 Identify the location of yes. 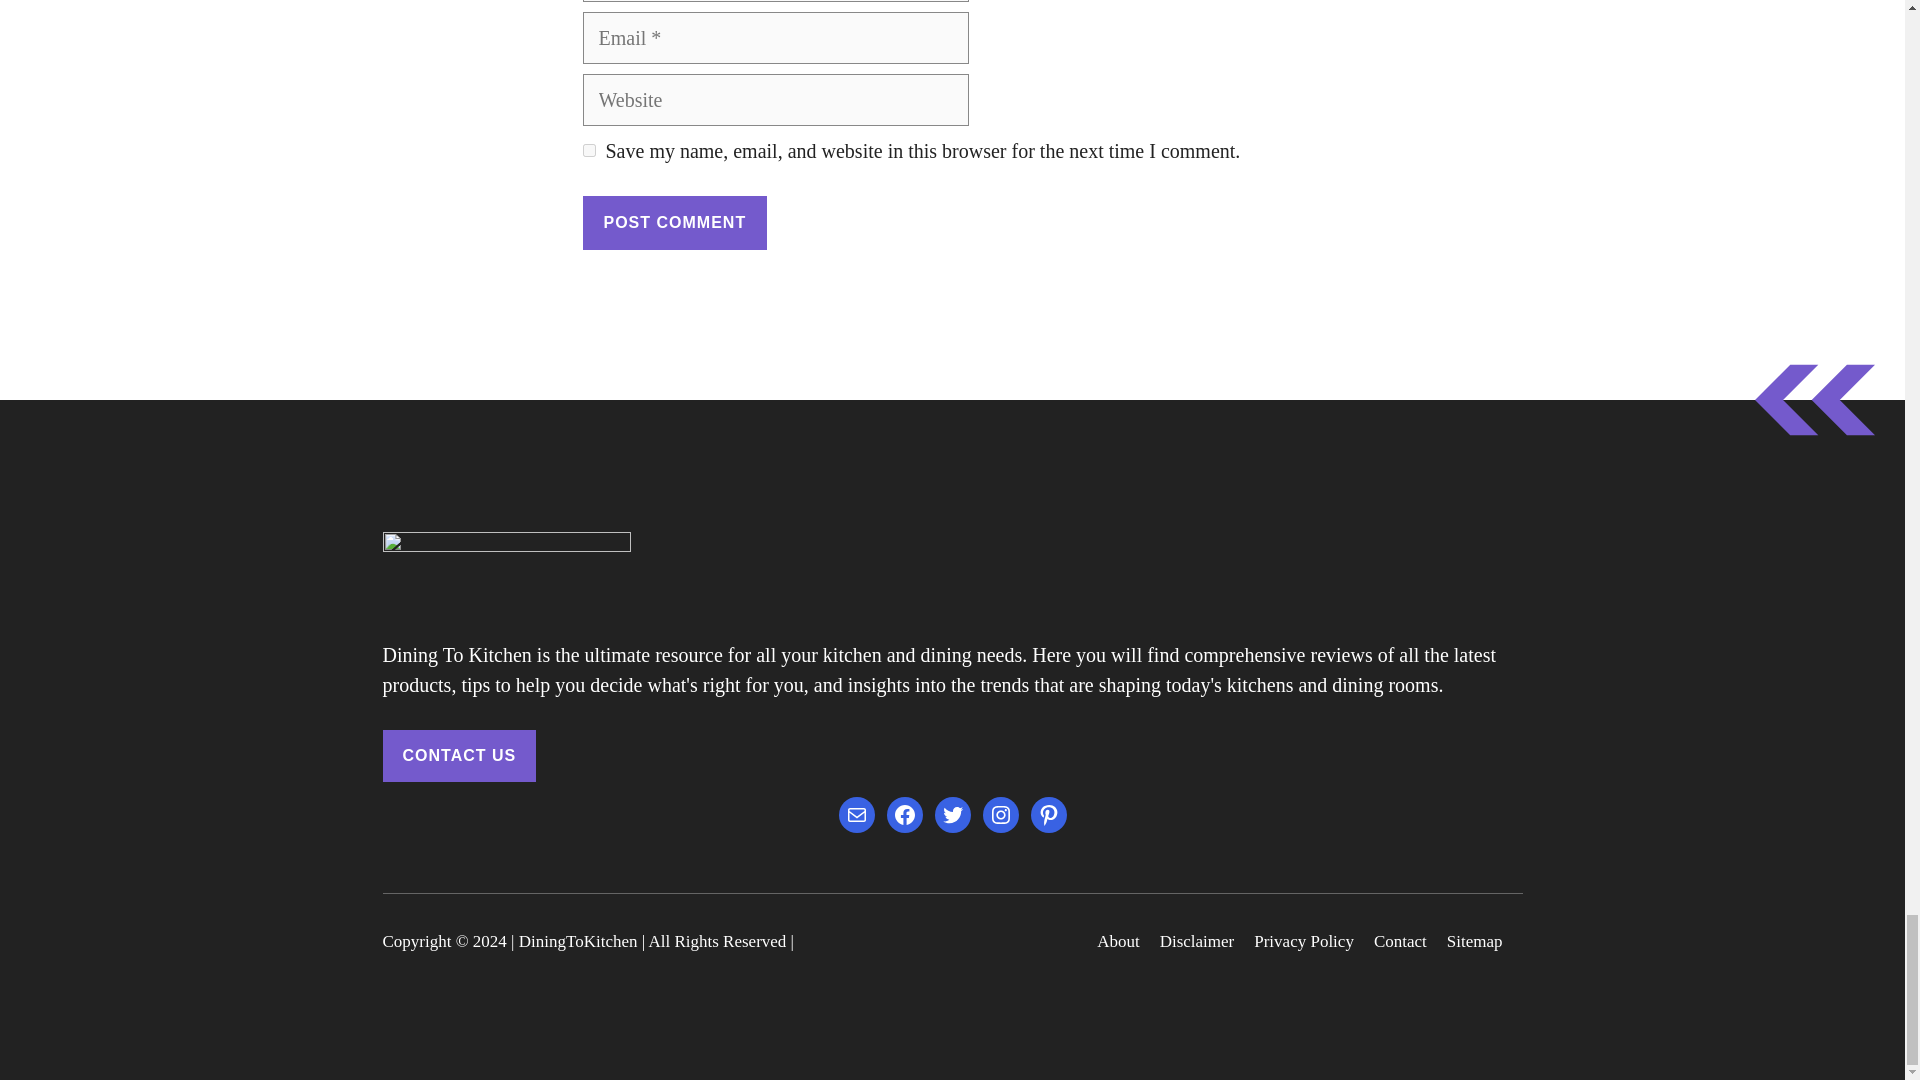
(588, 150).